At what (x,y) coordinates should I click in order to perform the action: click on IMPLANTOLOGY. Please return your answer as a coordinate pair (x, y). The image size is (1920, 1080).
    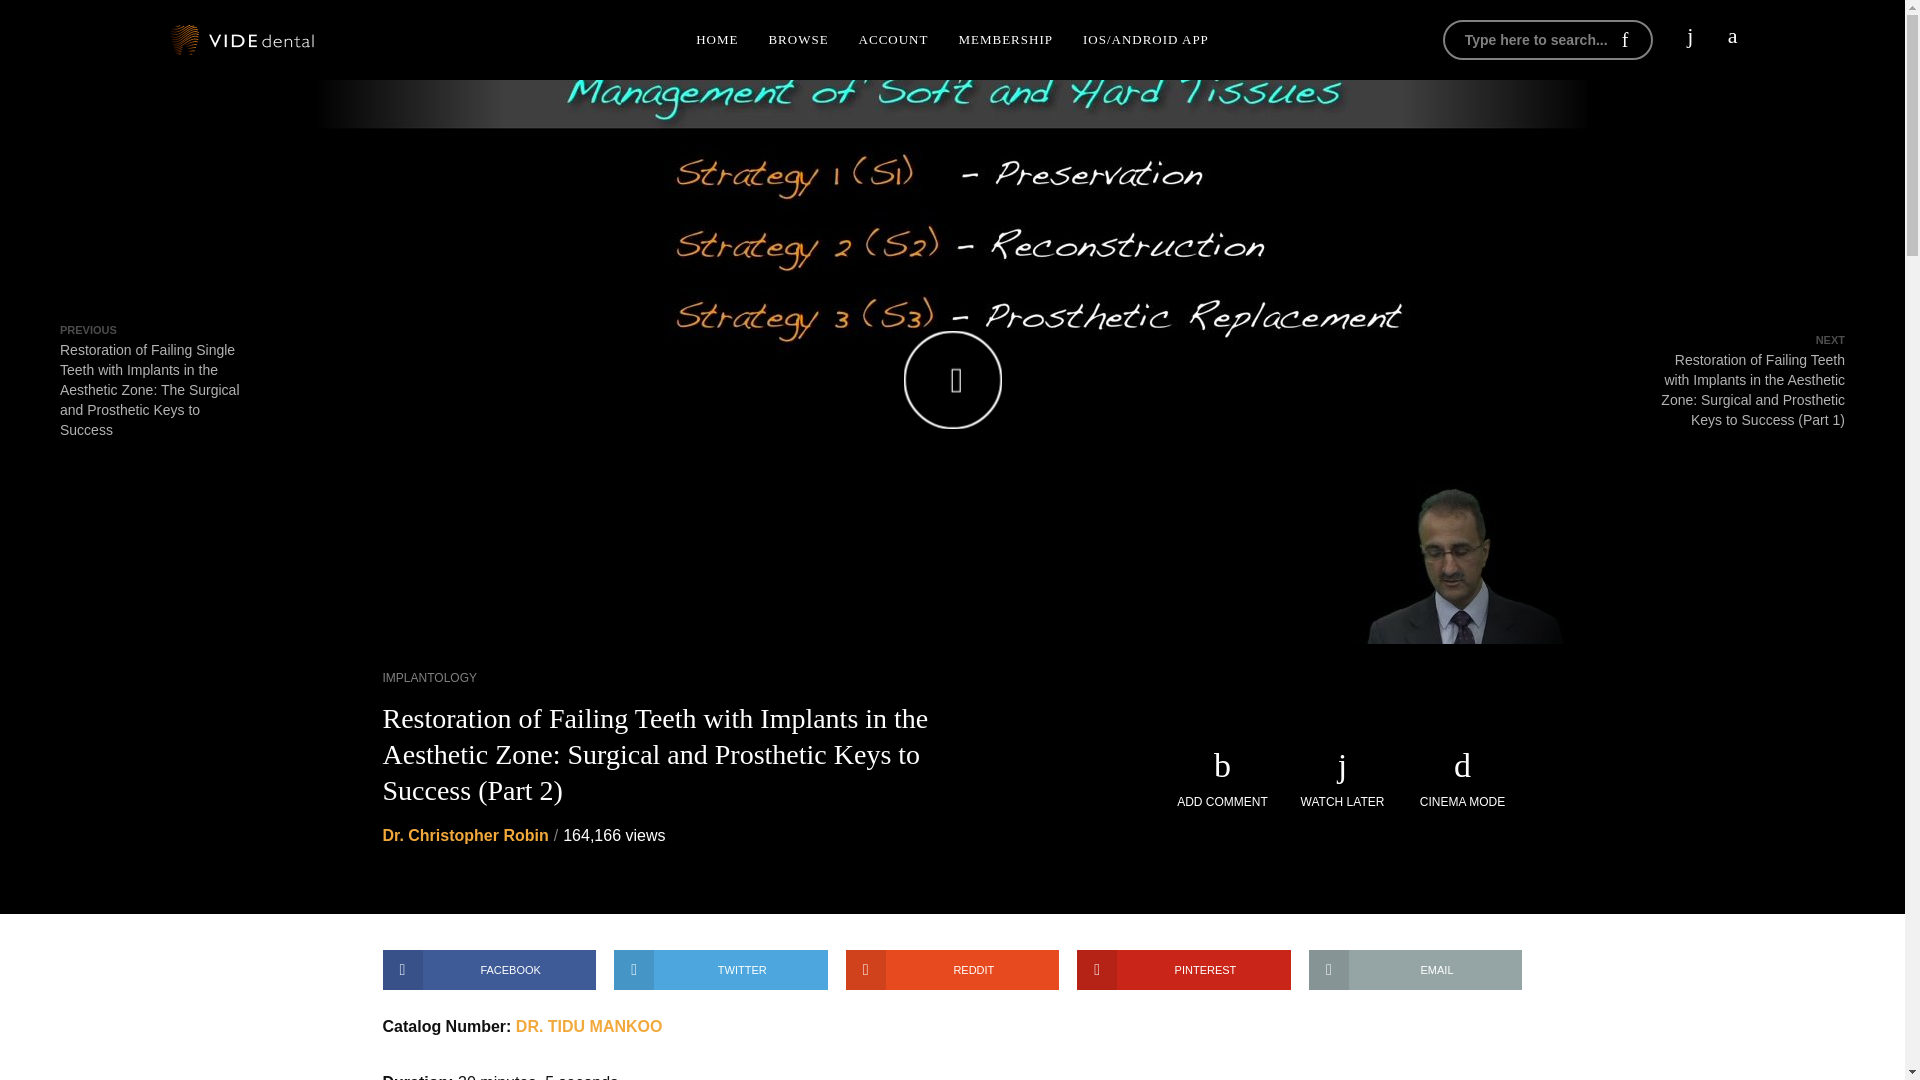
    Looking at the image, I should click on (429, 677).